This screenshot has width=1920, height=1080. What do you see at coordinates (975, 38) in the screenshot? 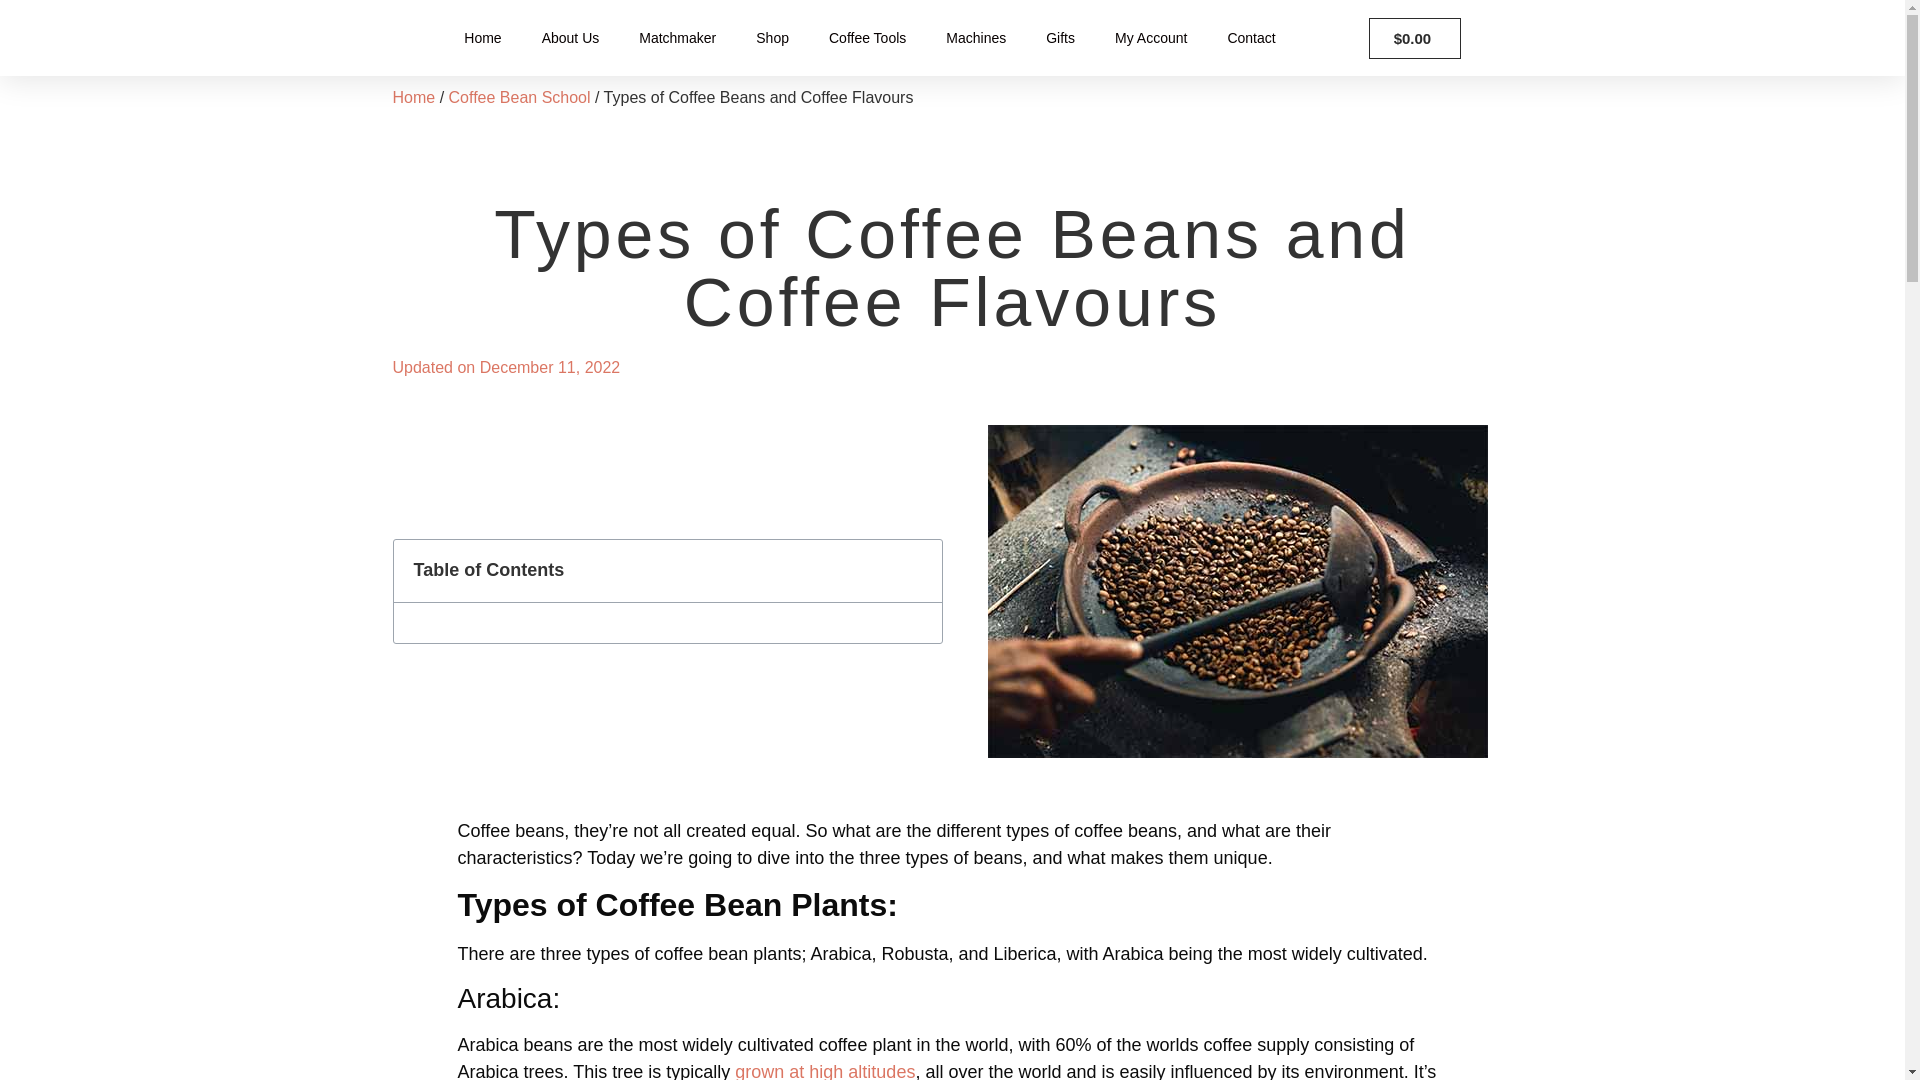
I see `Machines` at bounding box center [975, 38].